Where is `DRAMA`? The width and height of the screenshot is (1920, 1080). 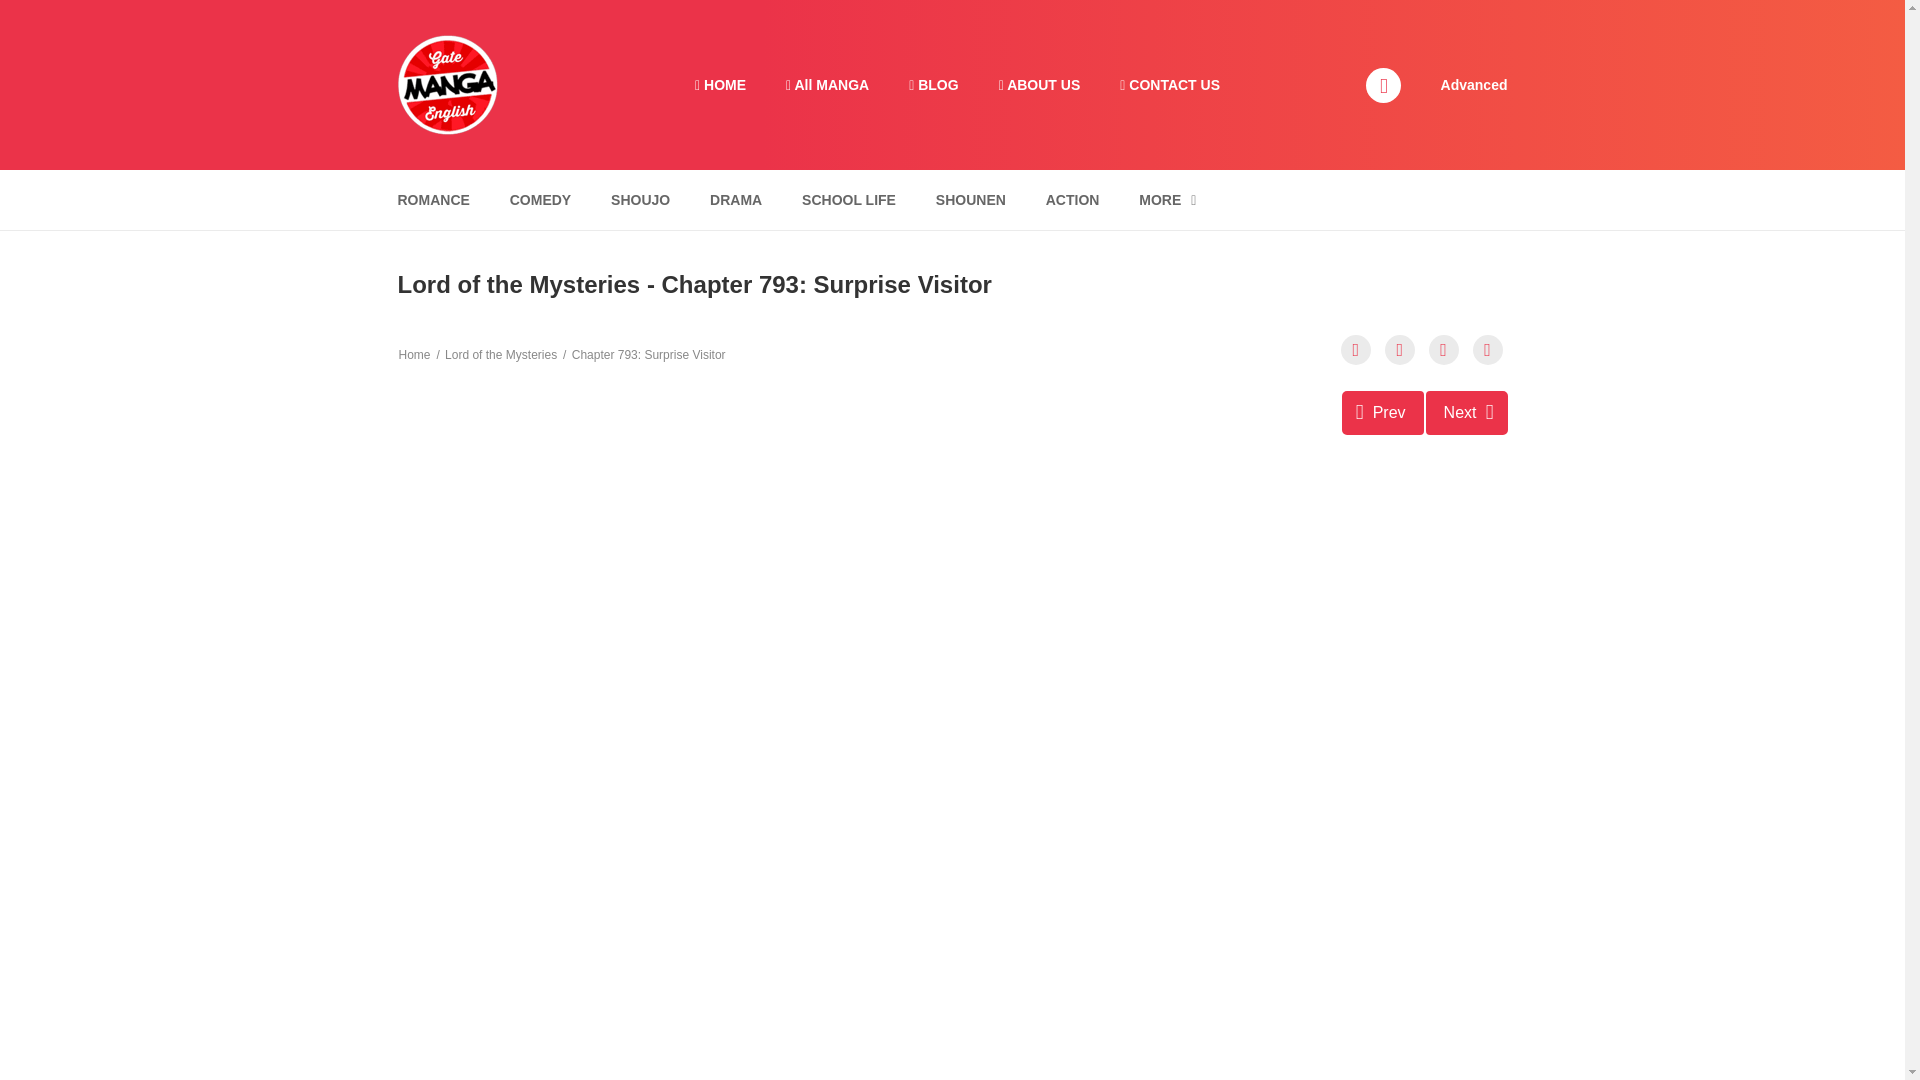 DRAMA is located at coordinates (736, 200).